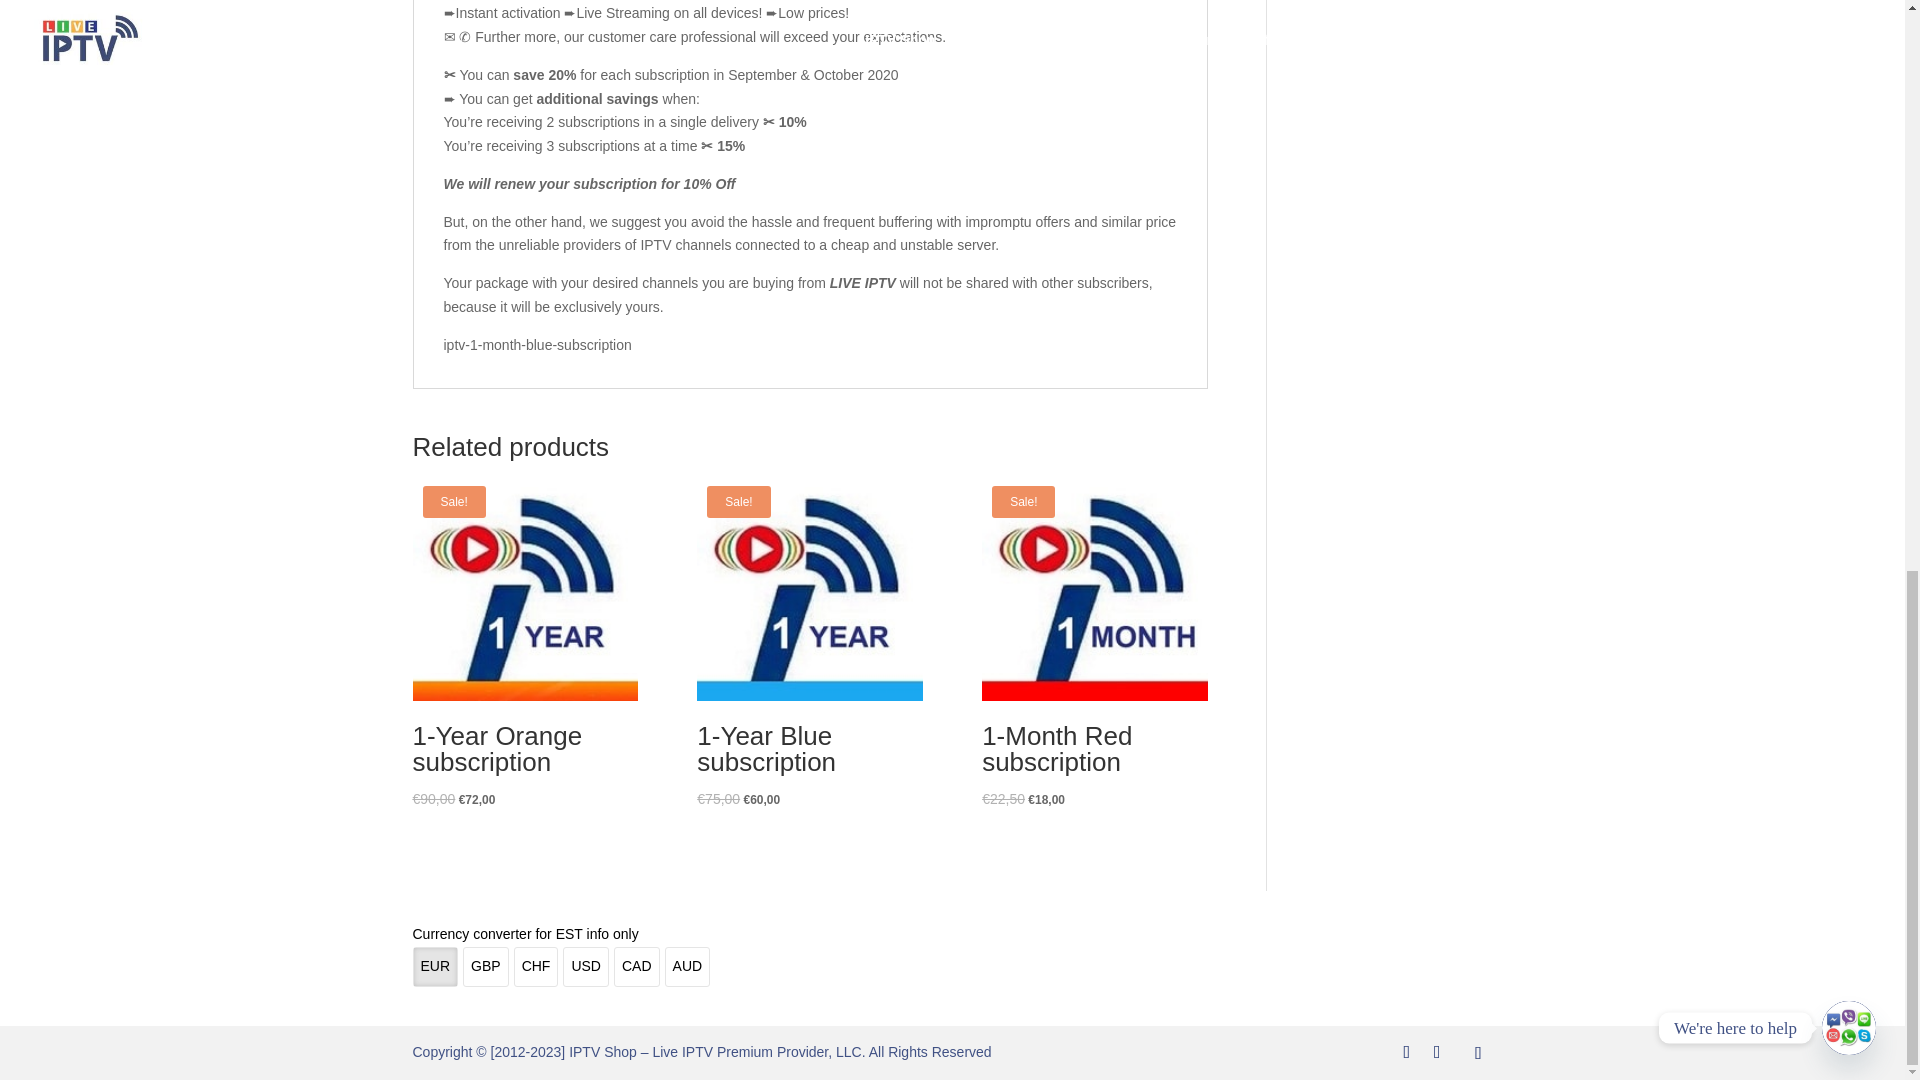  I want to click on Original price:18, so click(1046, 799).